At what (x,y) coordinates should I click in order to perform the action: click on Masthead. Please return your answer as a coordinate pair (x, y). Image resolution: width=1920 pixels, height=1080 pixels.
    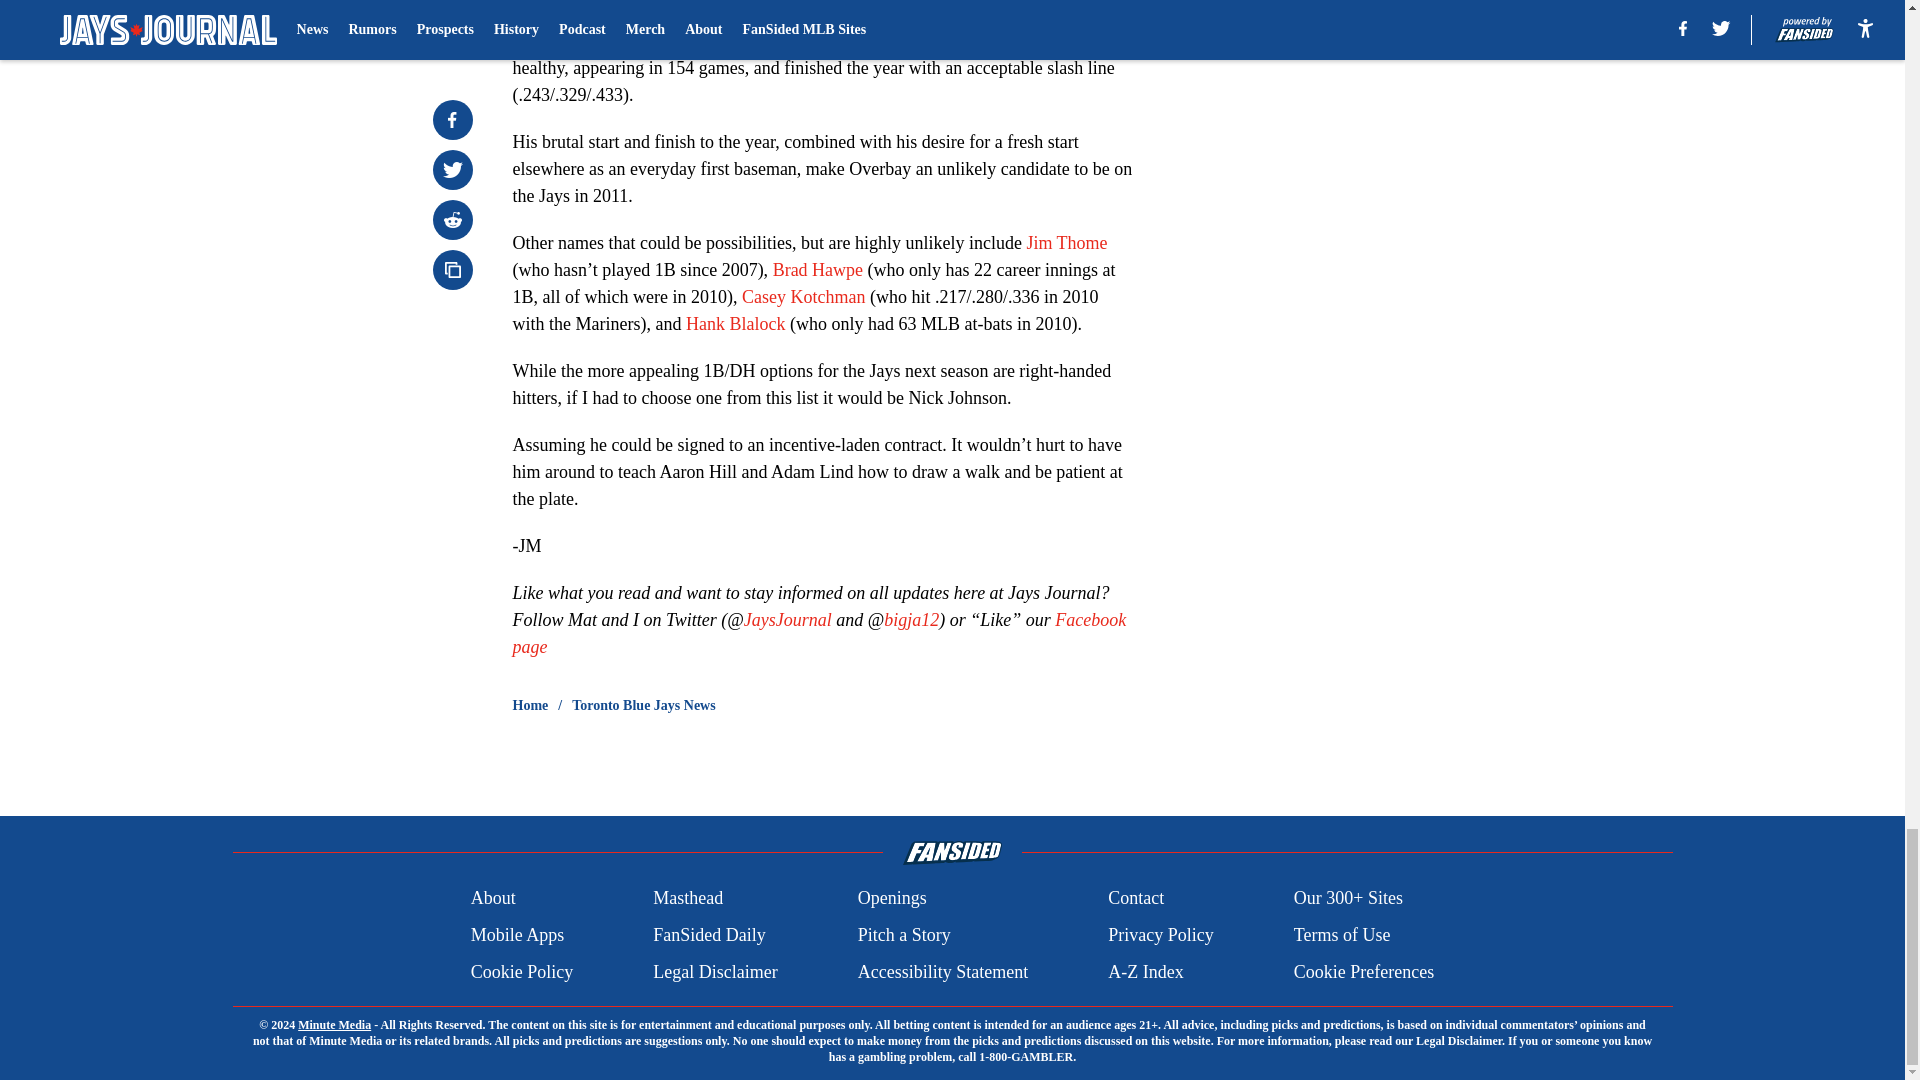
    Looking at the image, I should click on (688, 898).